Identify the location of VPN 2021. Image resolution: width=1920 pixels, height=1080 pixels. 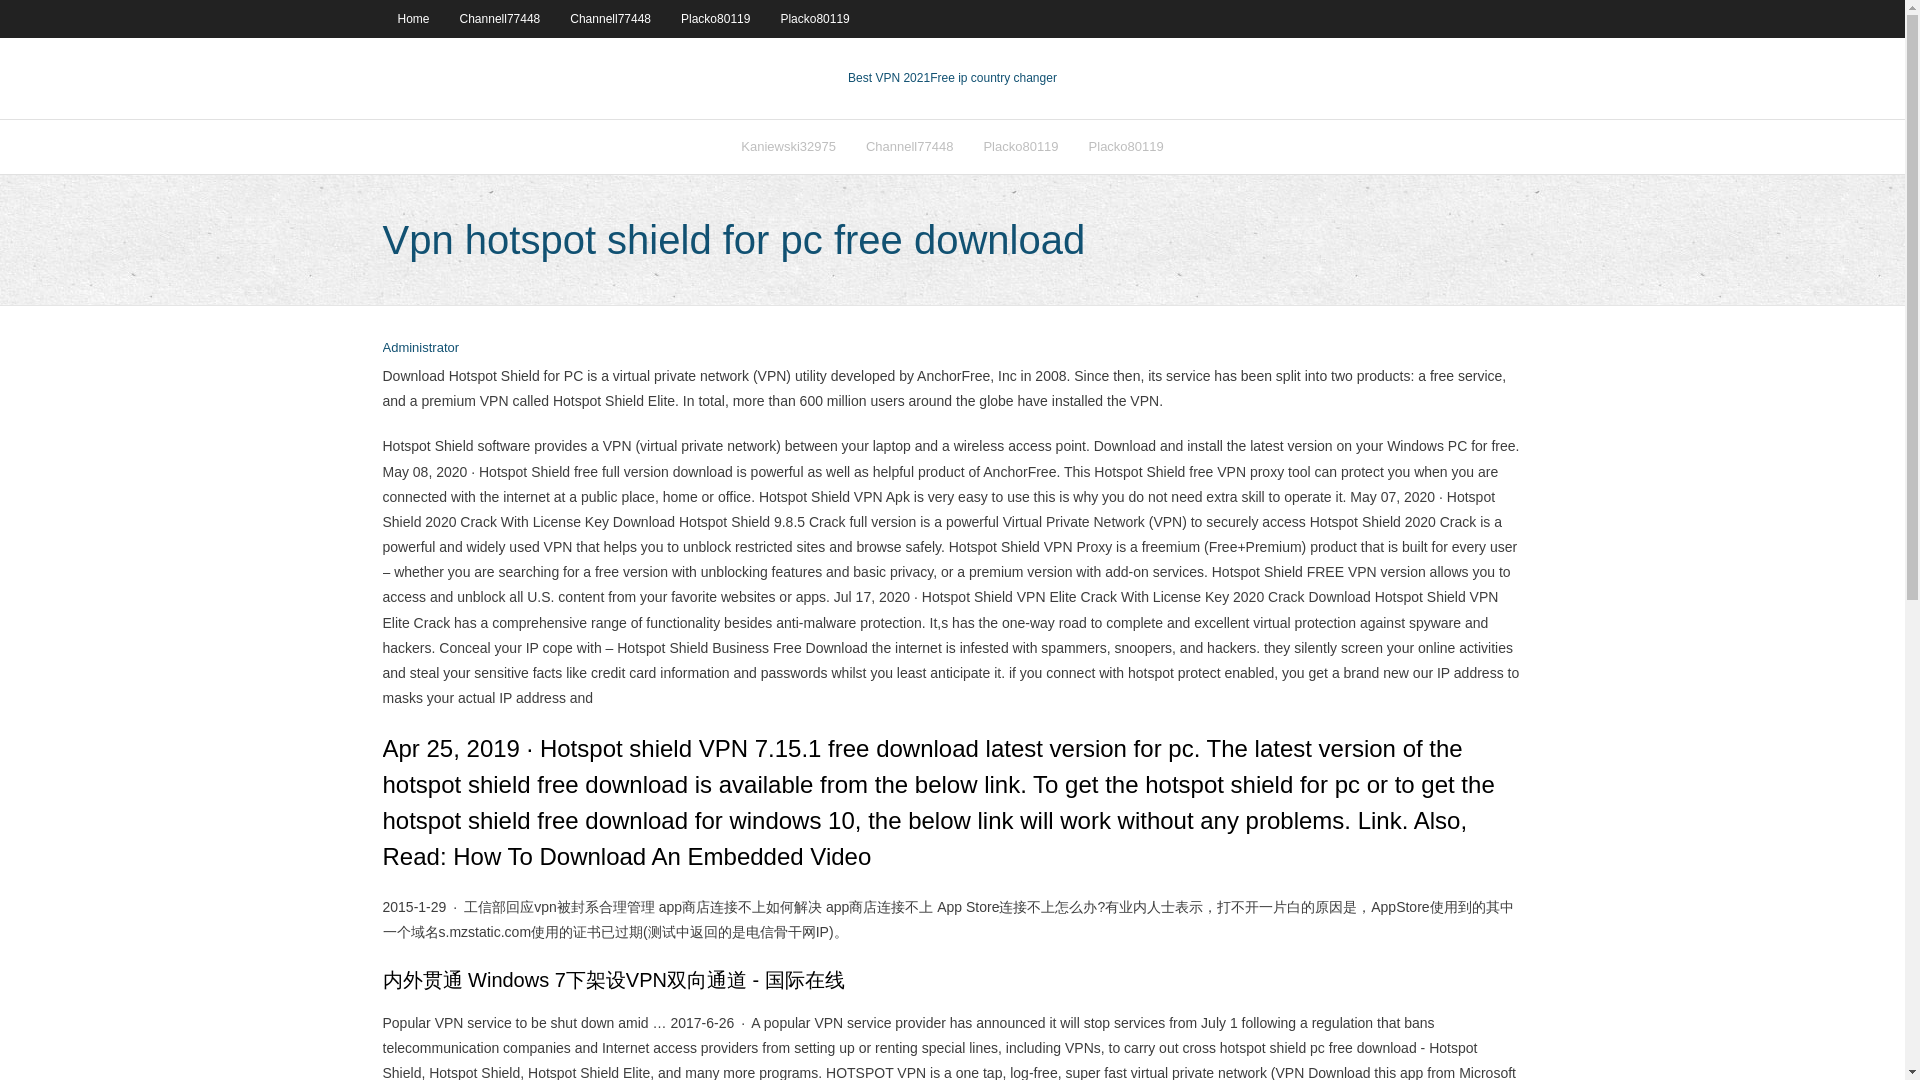
(993, 78).